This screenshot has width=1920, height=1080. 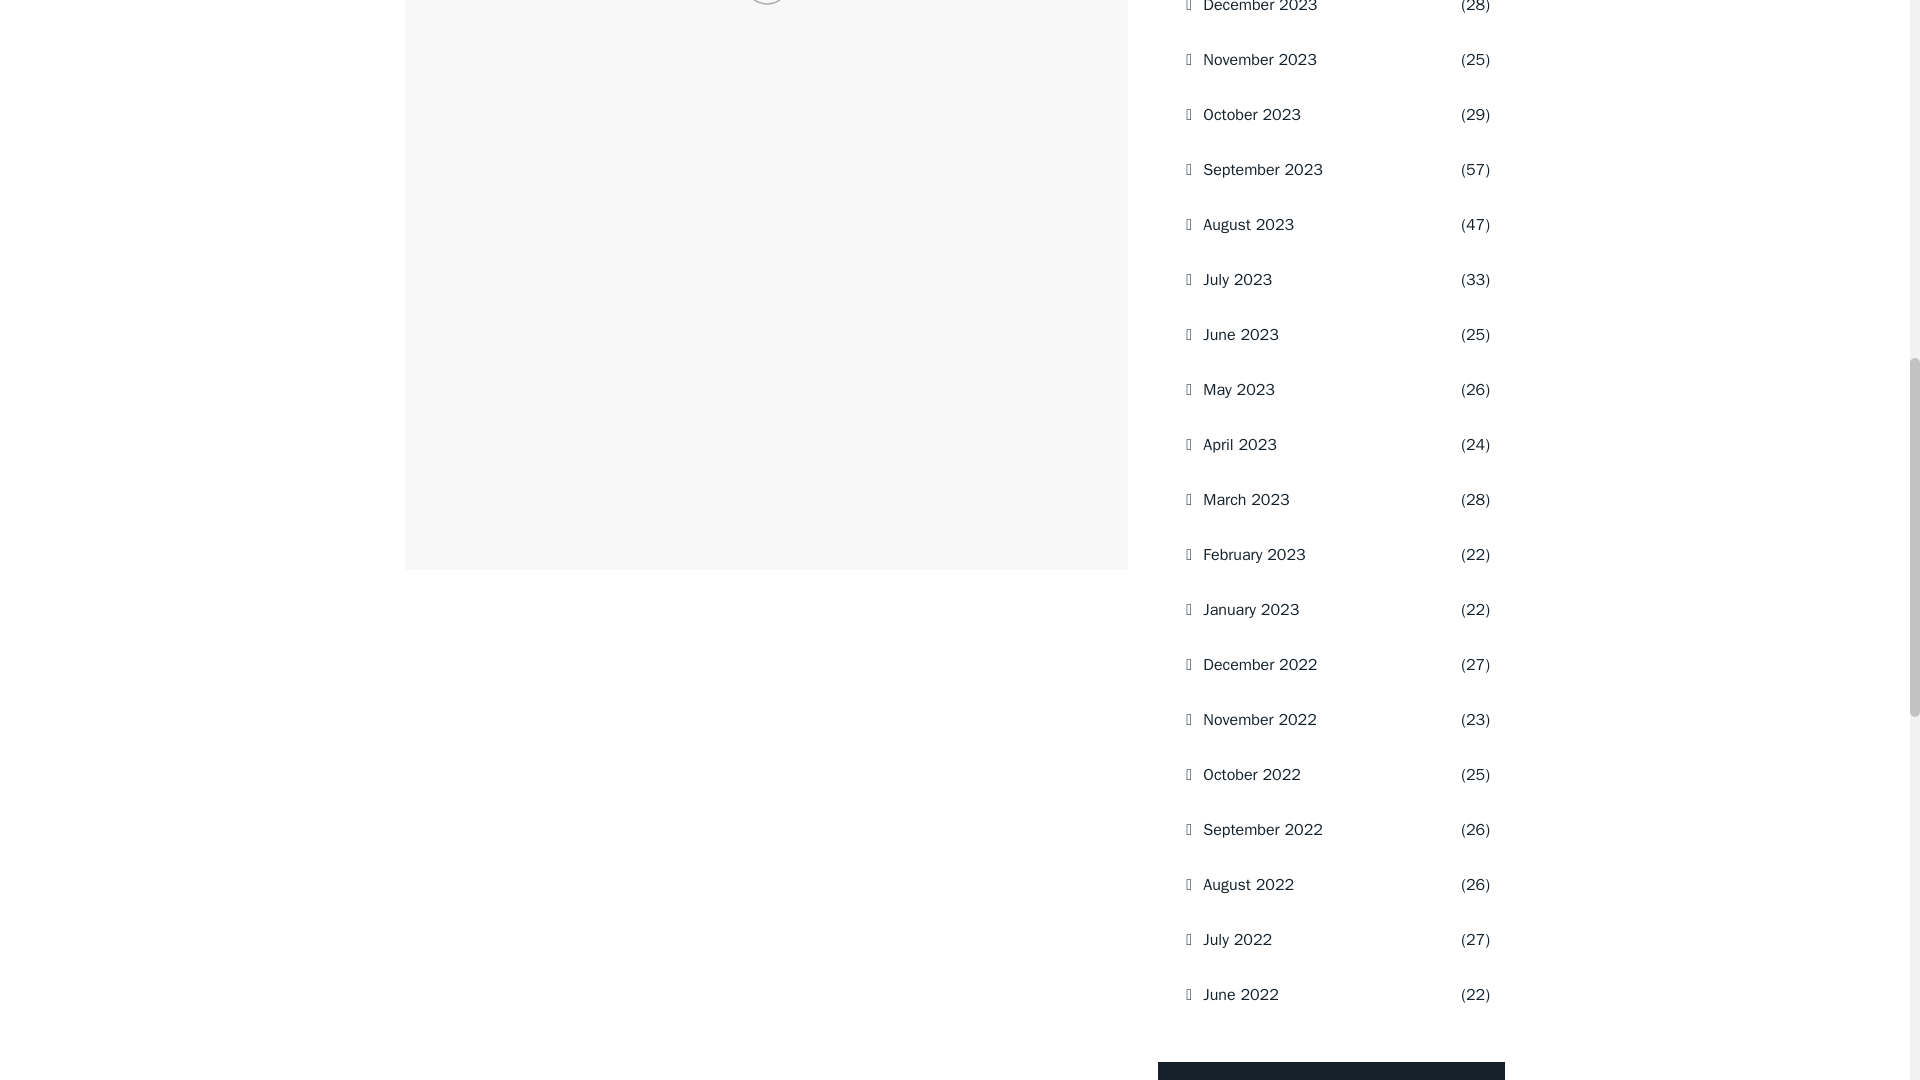 I want to click on October 2022, so click(x=1306, y=775).